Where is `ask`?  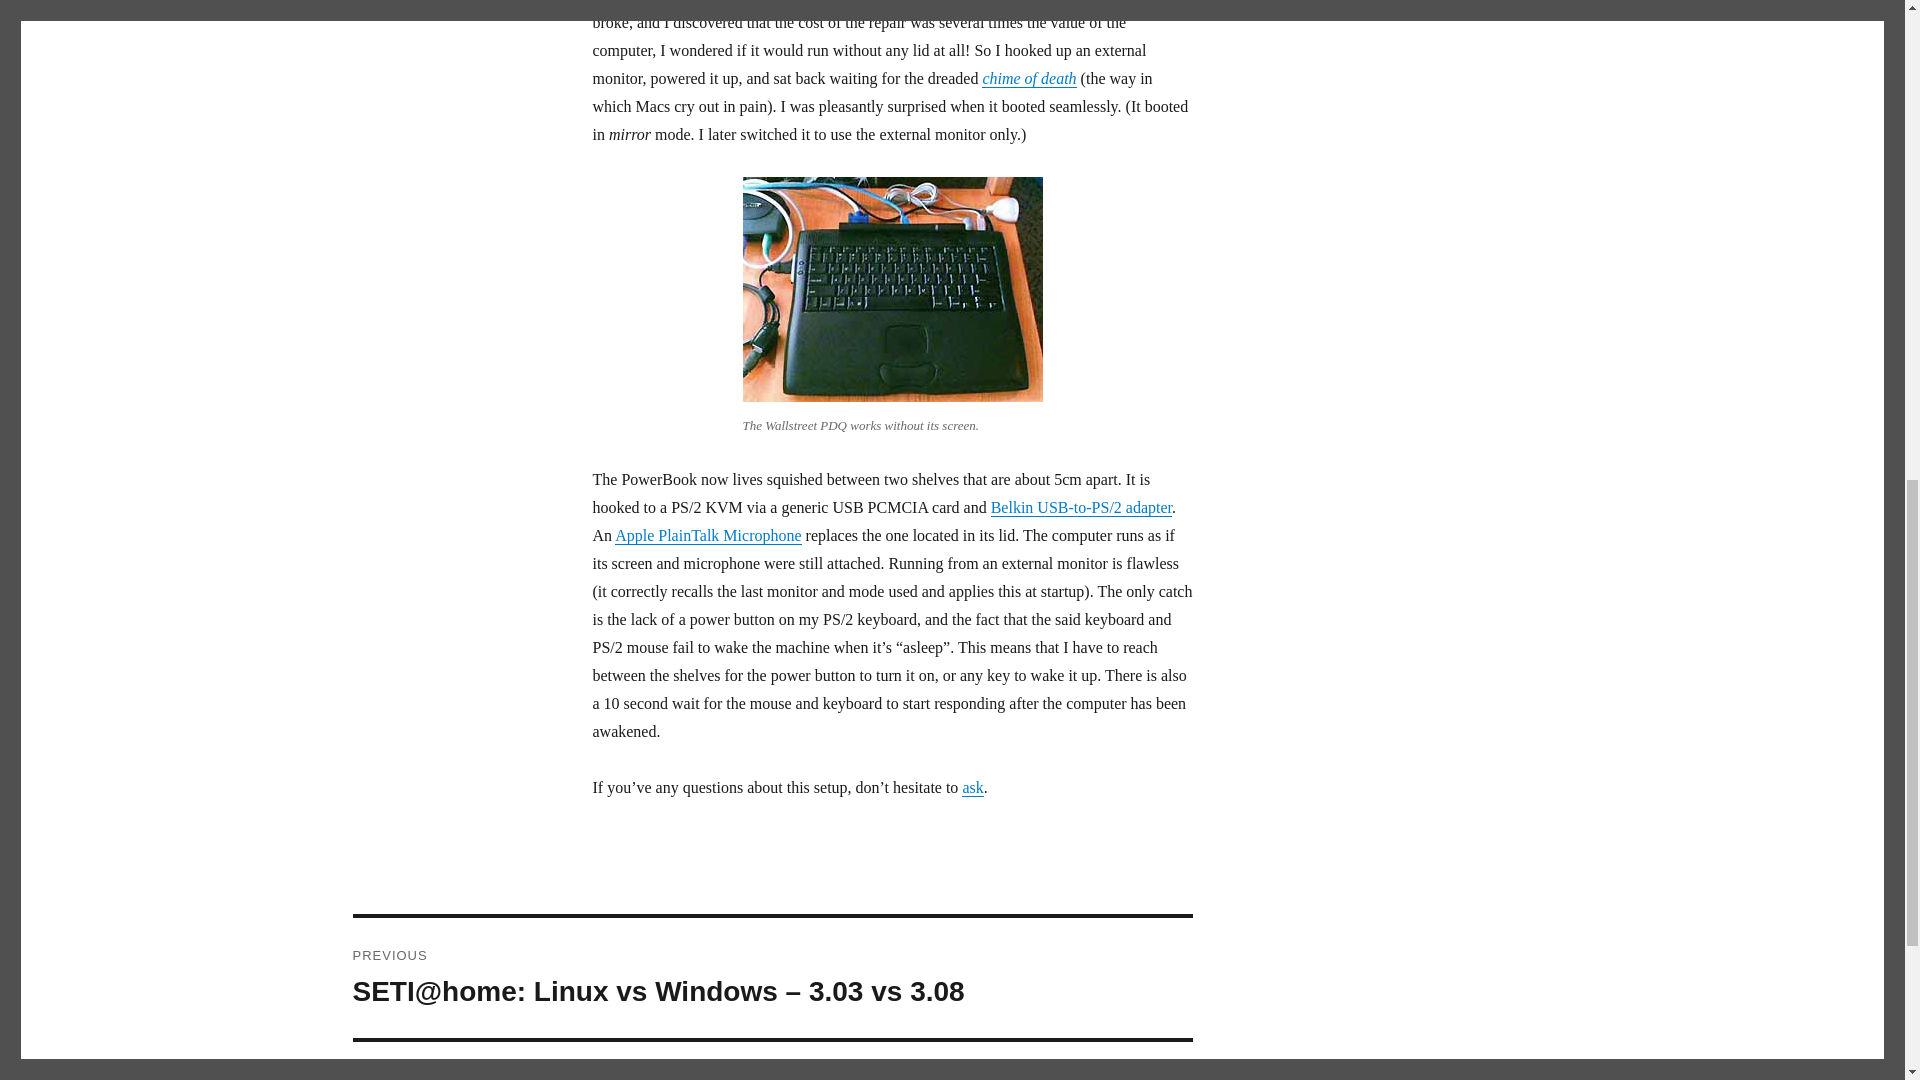 ask is located at coordinates (1028, 78).